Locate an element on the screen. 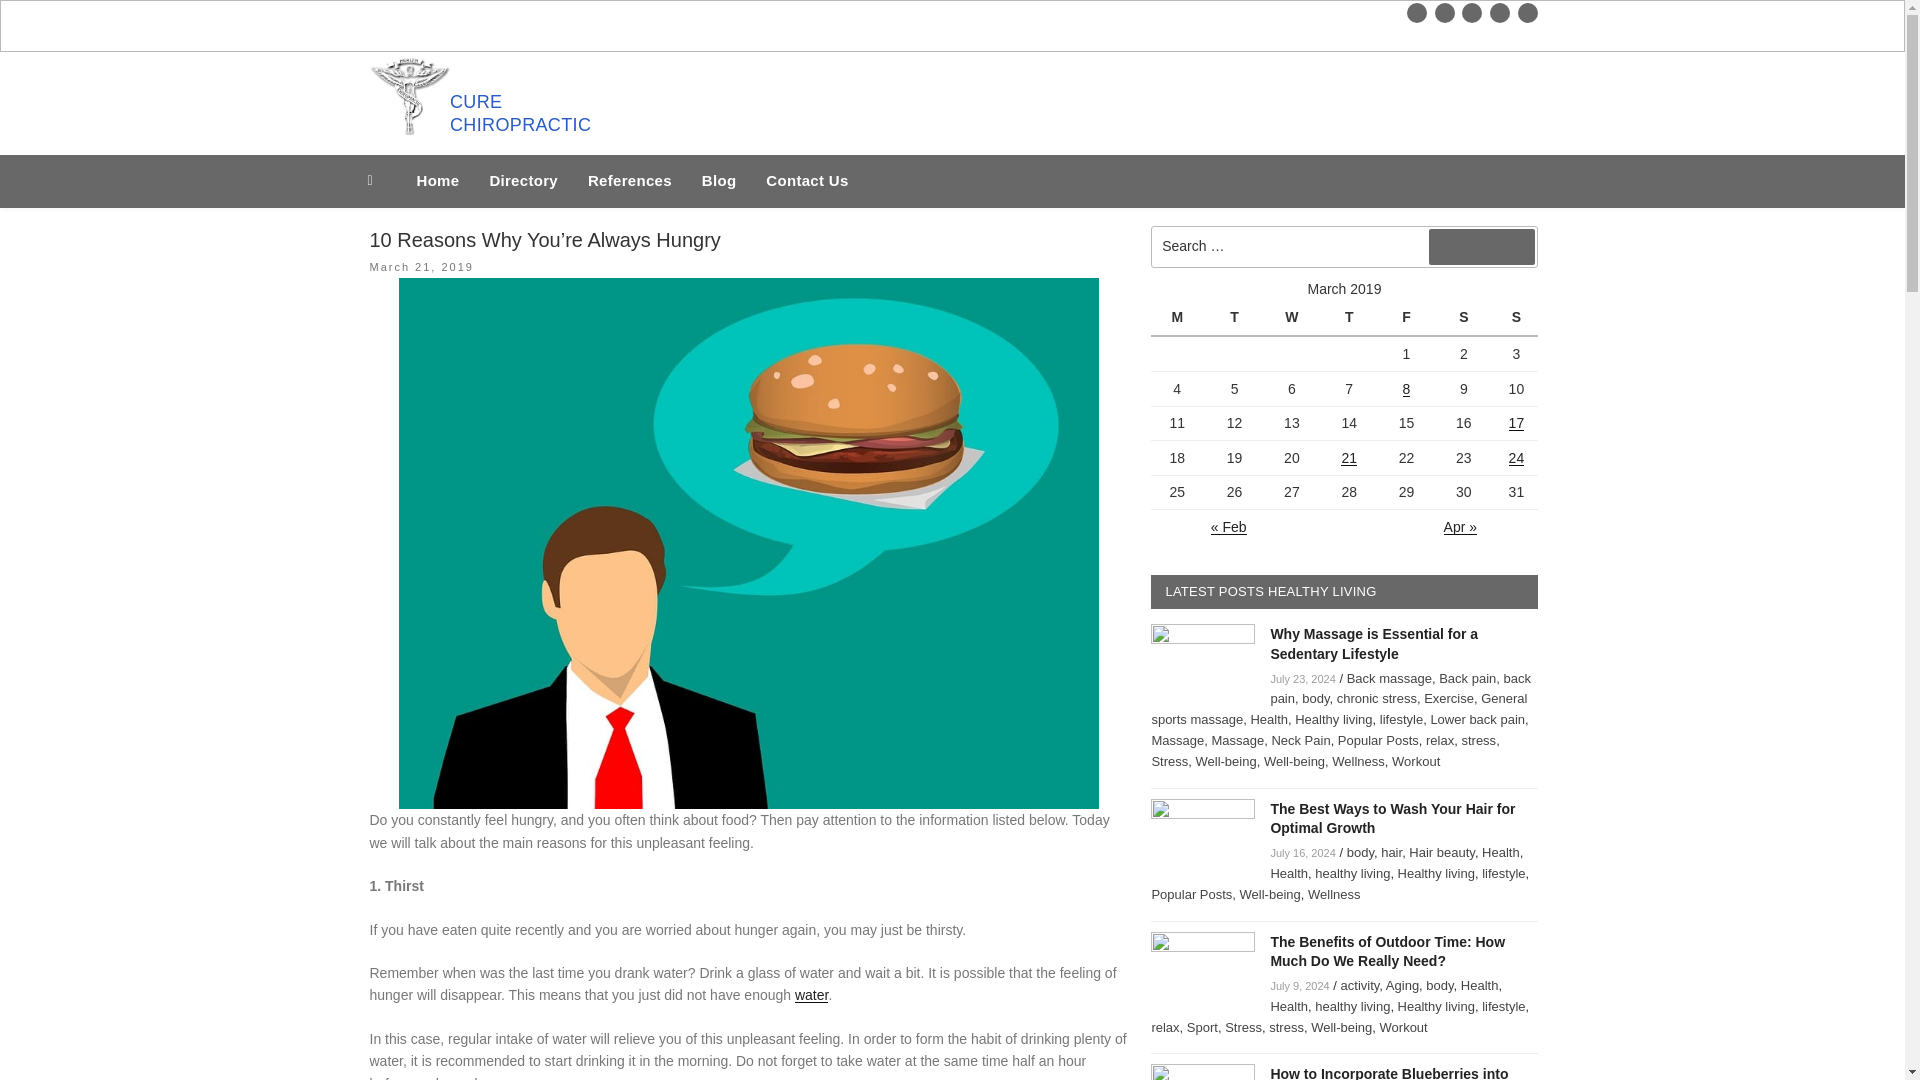  Wednesday is located at coordinates (1294, 318).